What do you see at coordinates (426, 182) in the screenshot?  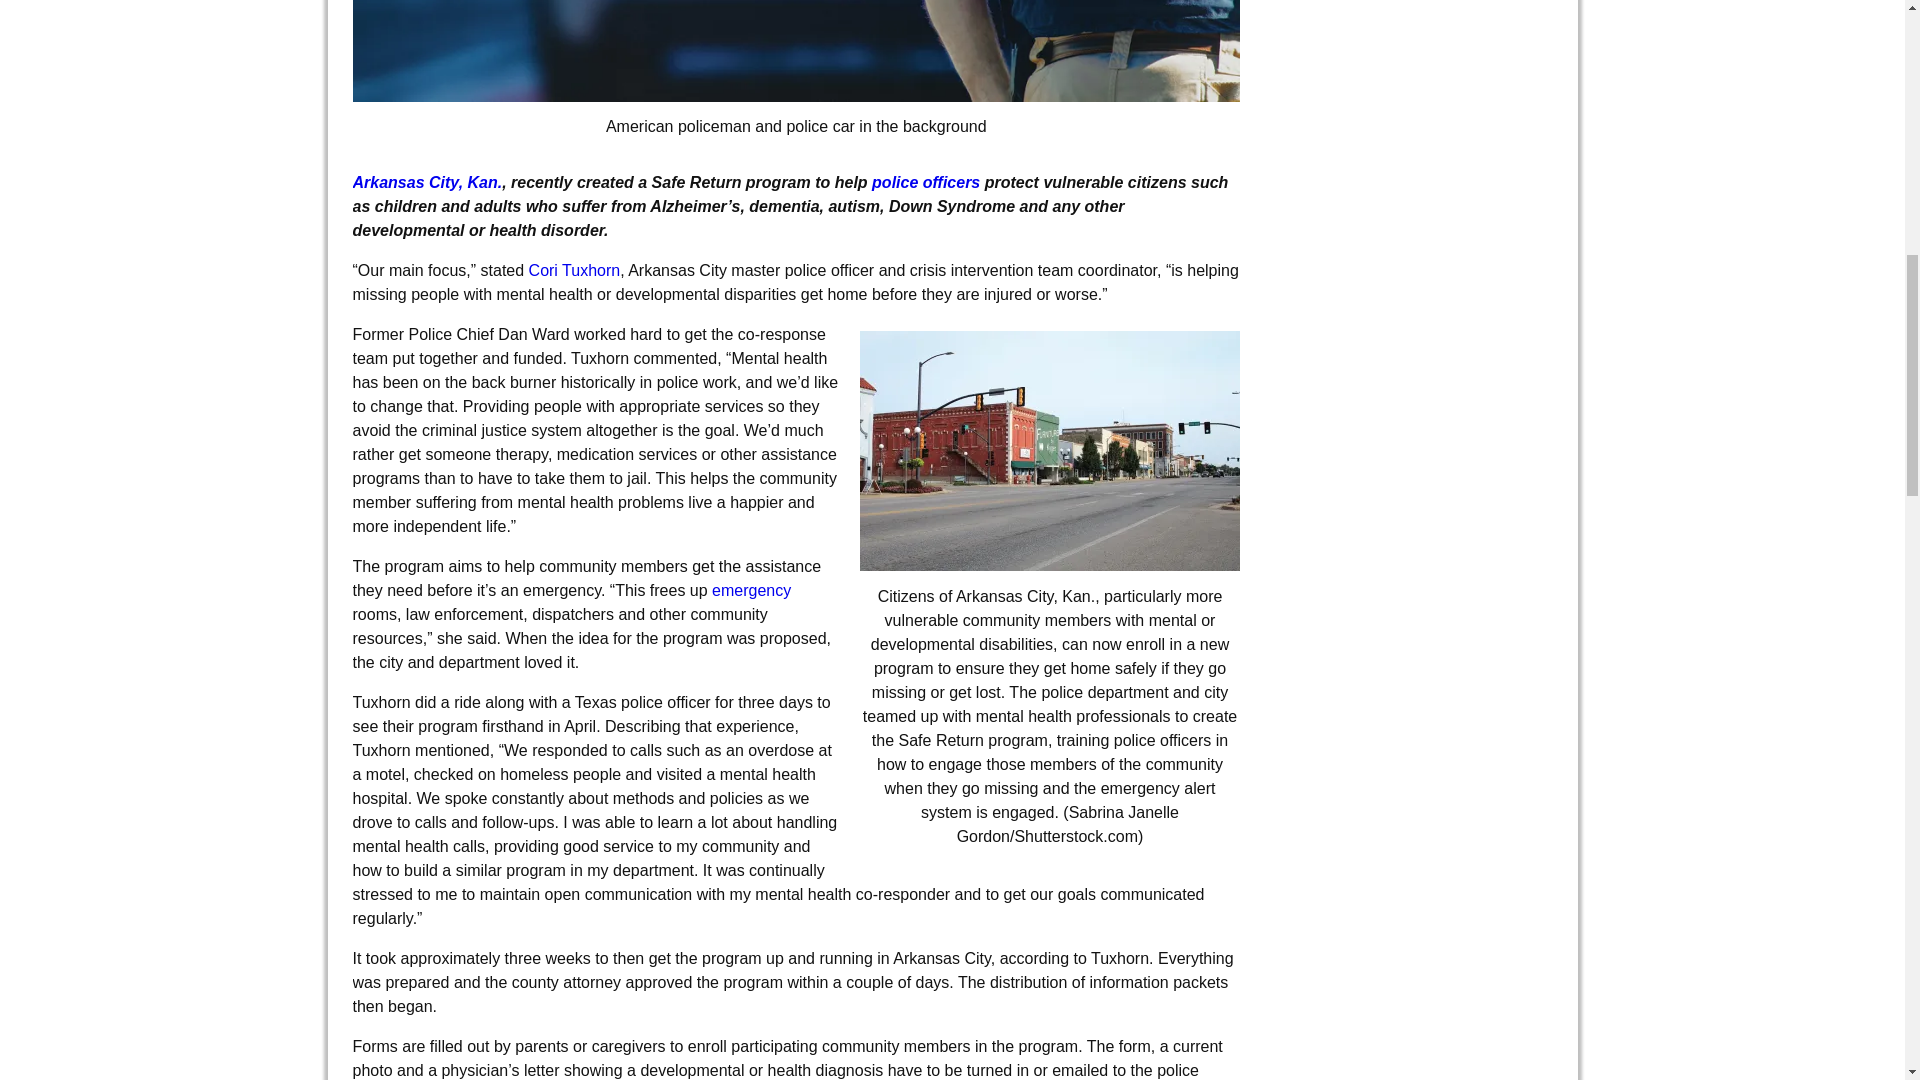 I see `Arkansas City, Kan.` at bounding box center [426, 182].